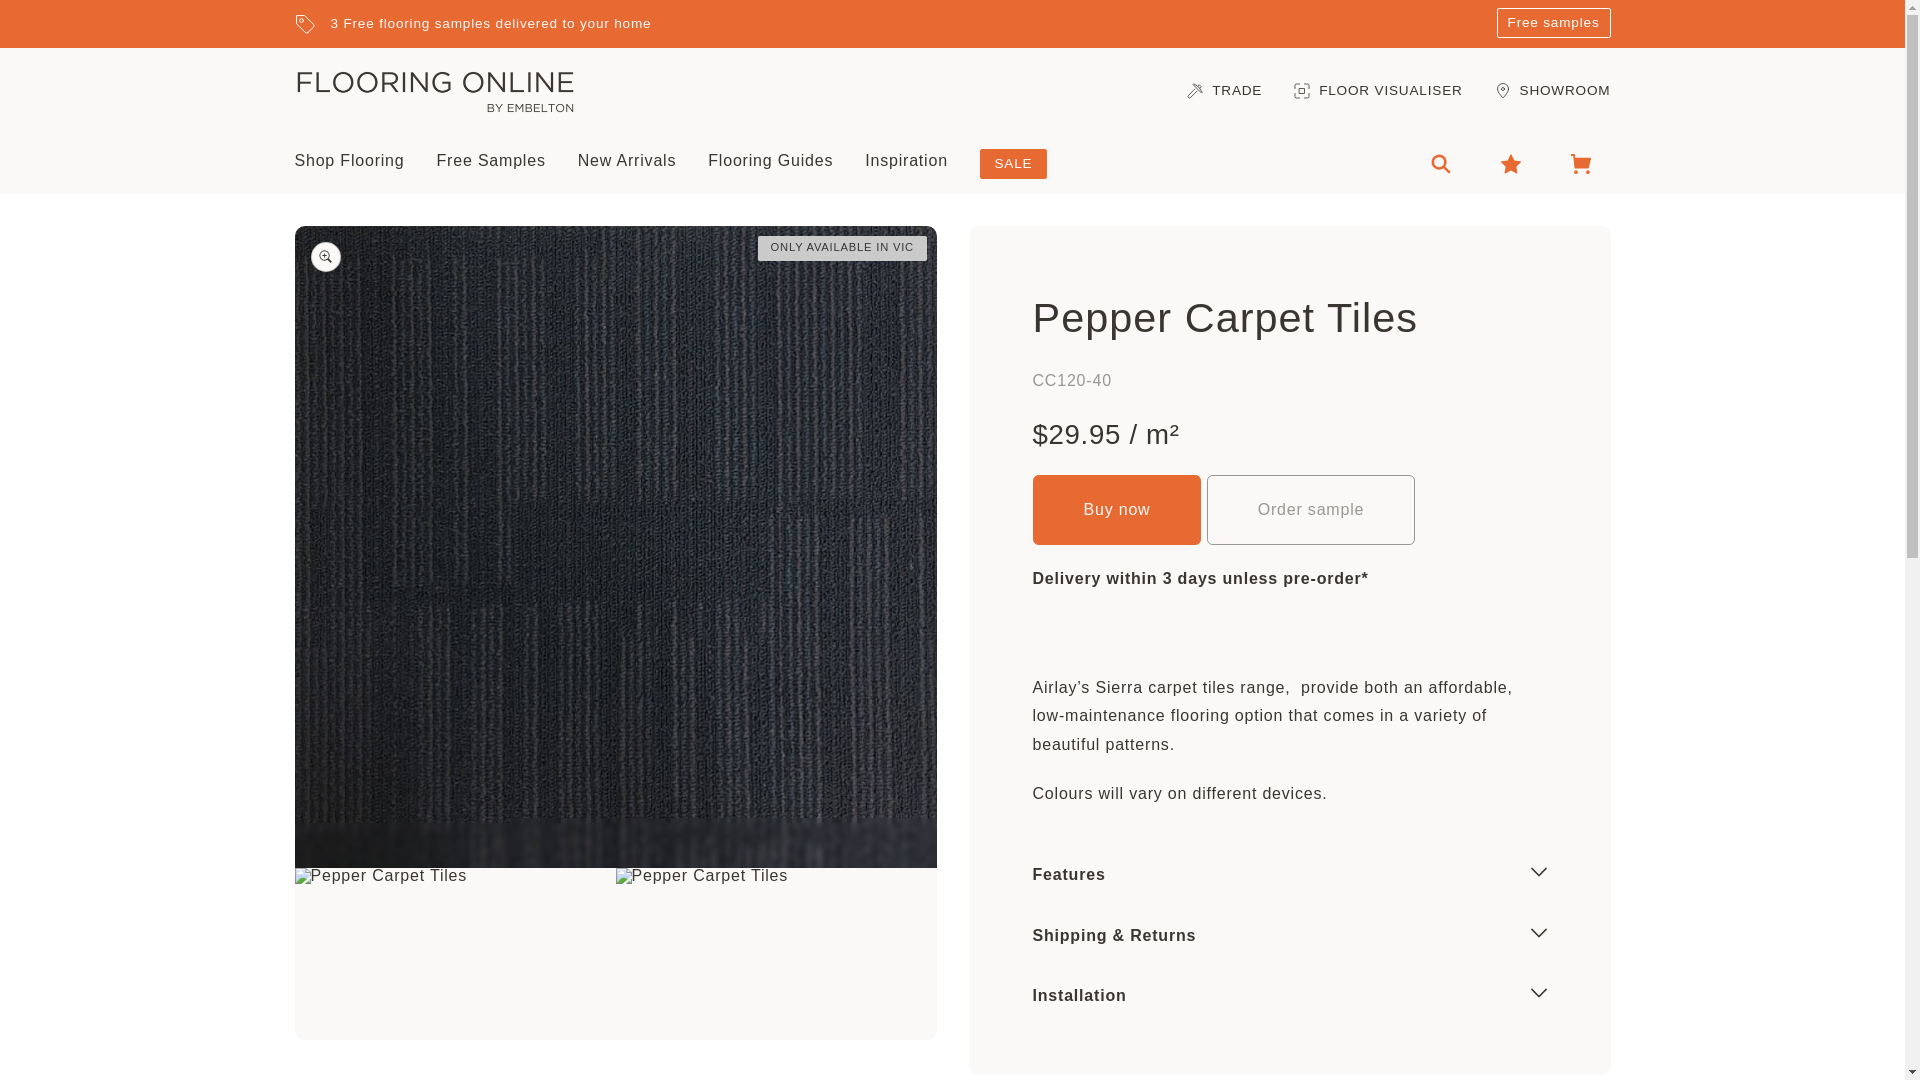  I want to click on Inspiration, so click(906, 161).